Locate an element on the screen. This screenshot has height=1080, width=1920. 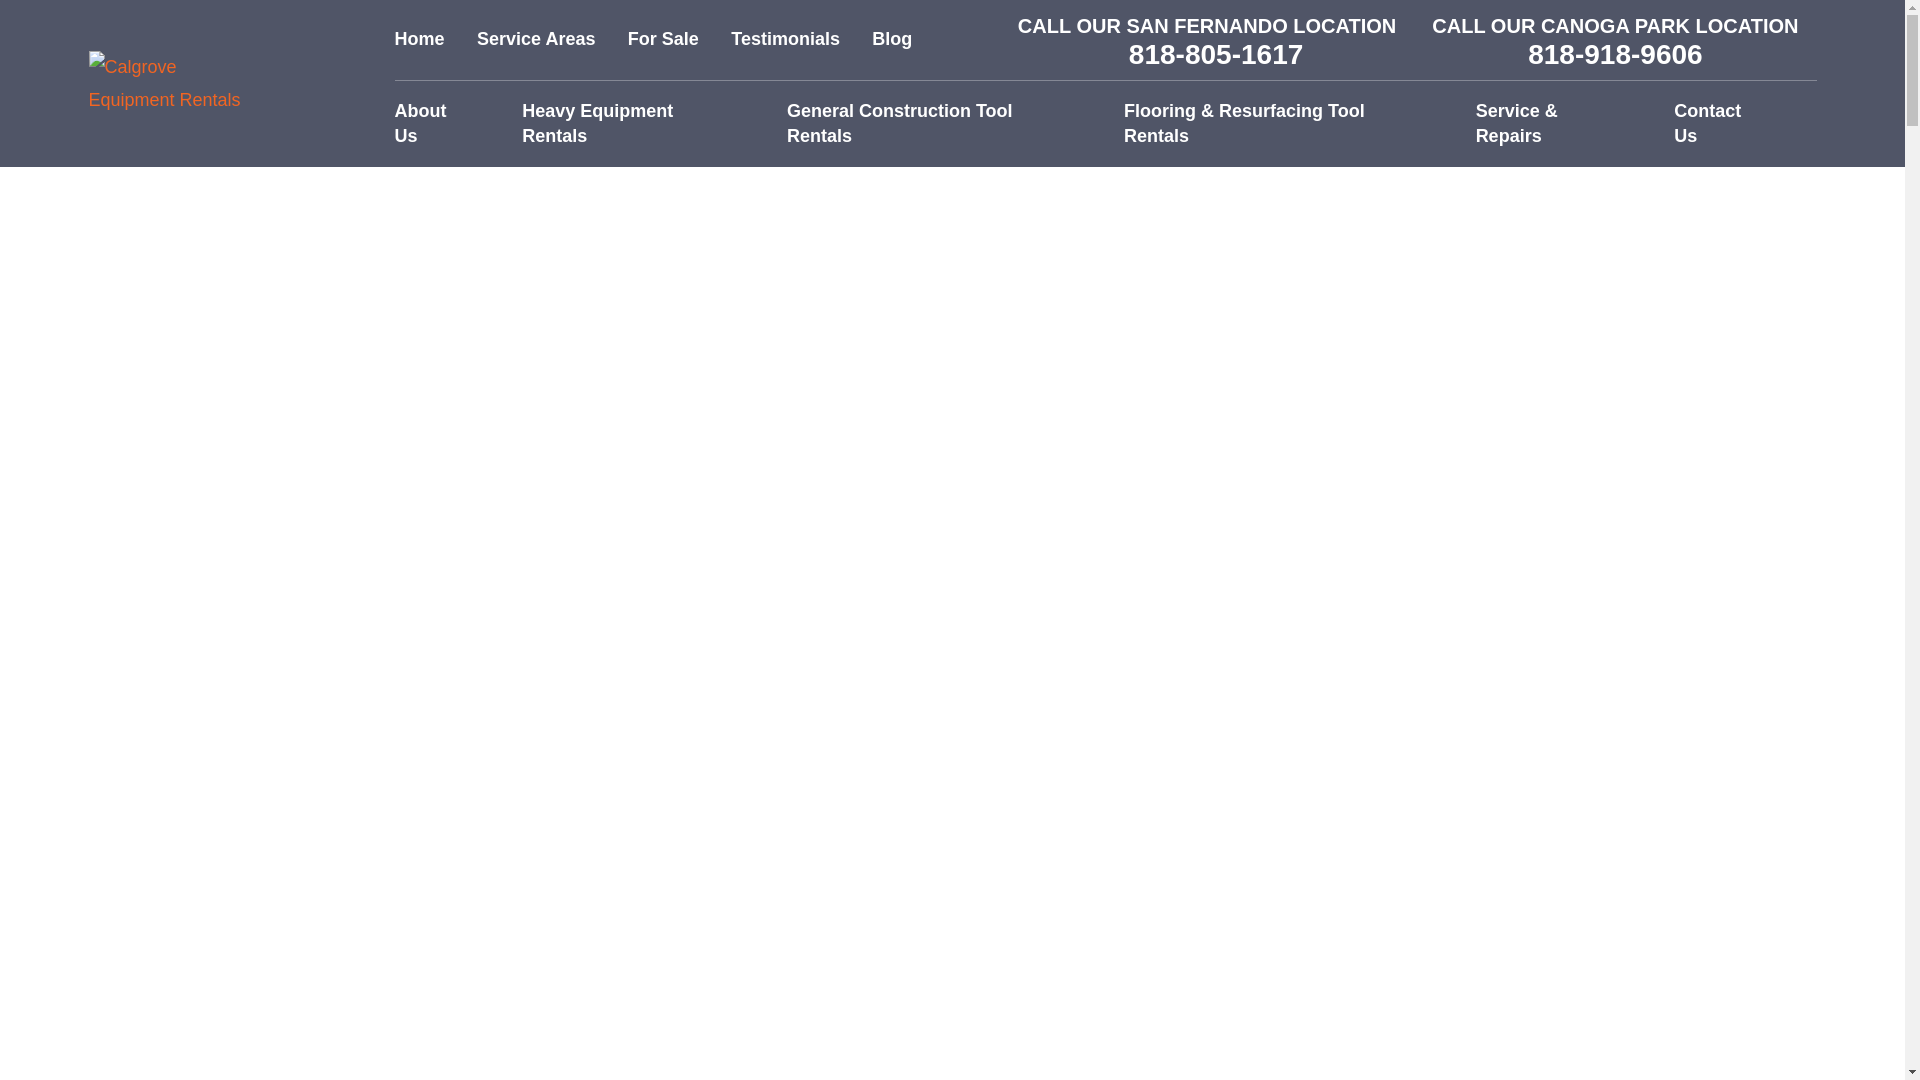
About Us is located at coordinates (434, 124).